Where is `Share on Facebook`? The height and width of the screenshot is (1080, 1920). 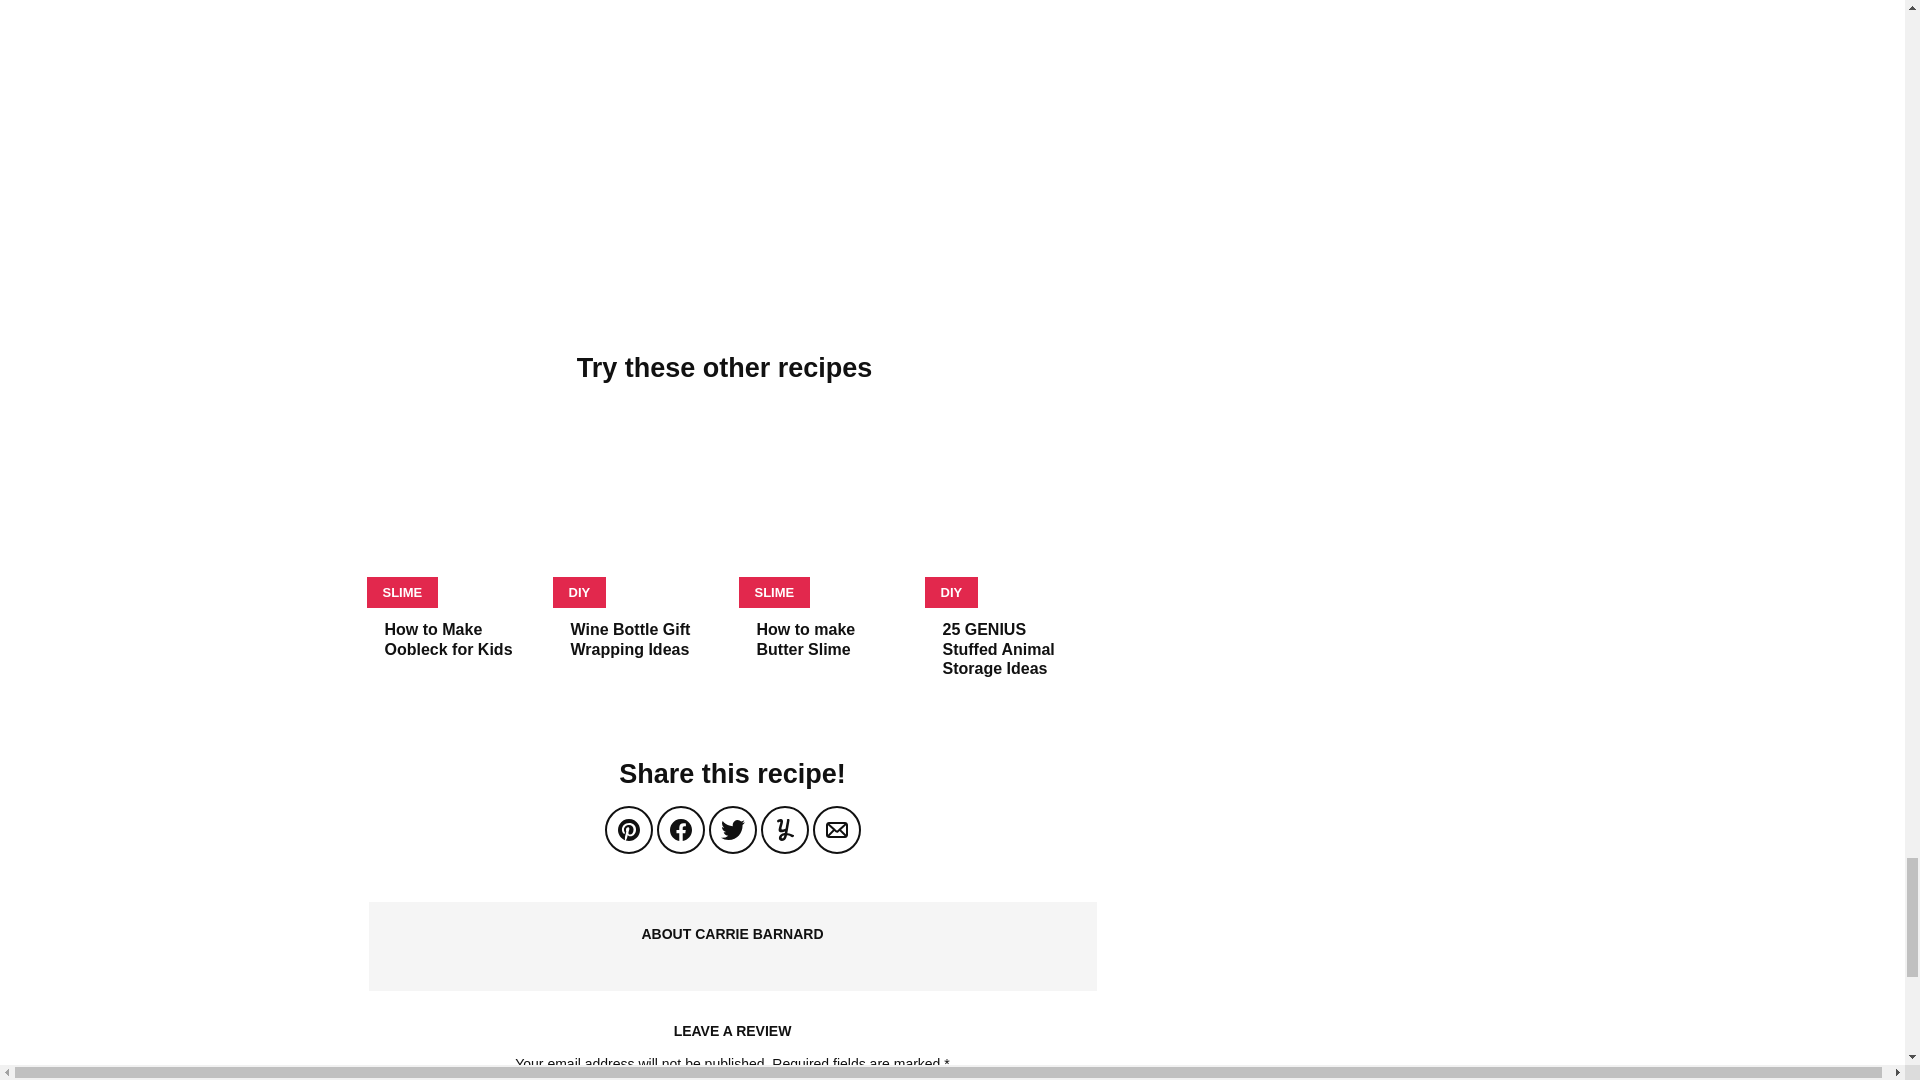 Share on Facebook is located at coordinates (680, 830).